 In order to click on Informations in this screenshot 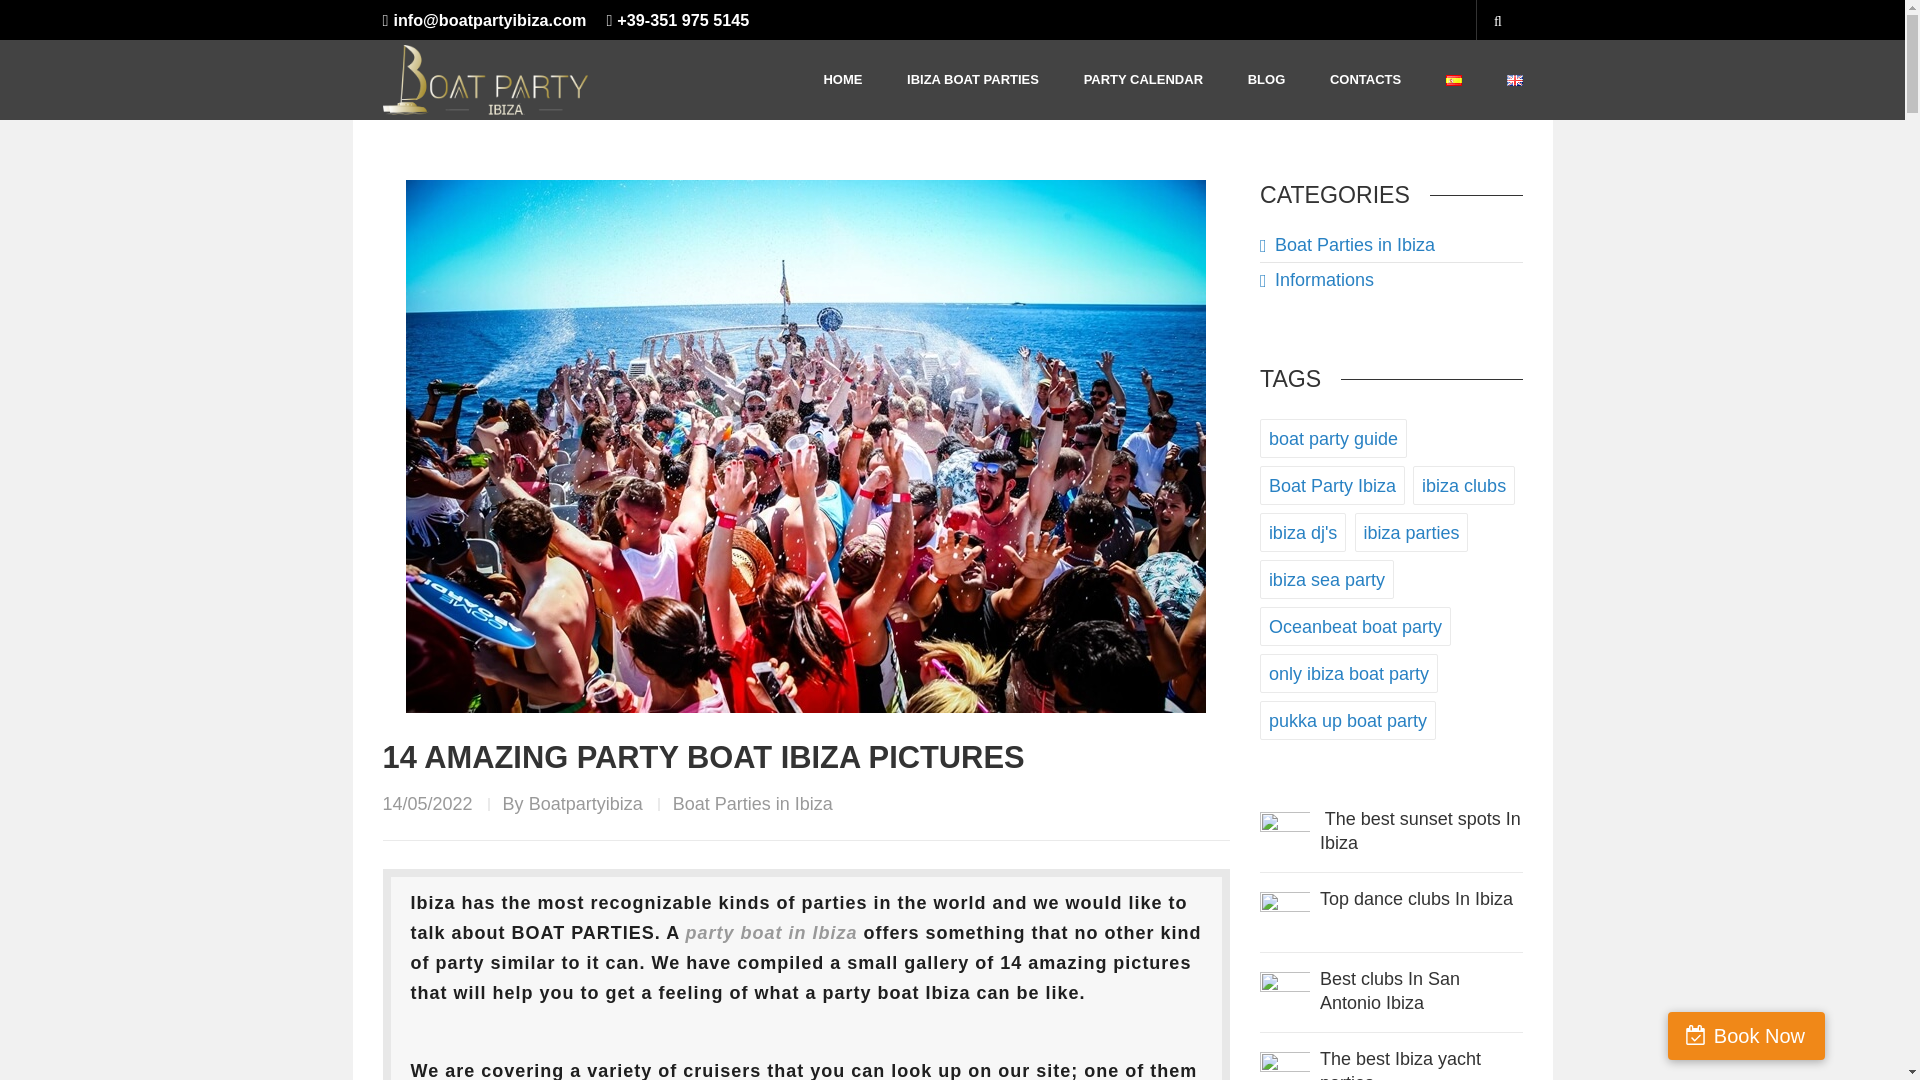, I will do `click(1316, 280)`.